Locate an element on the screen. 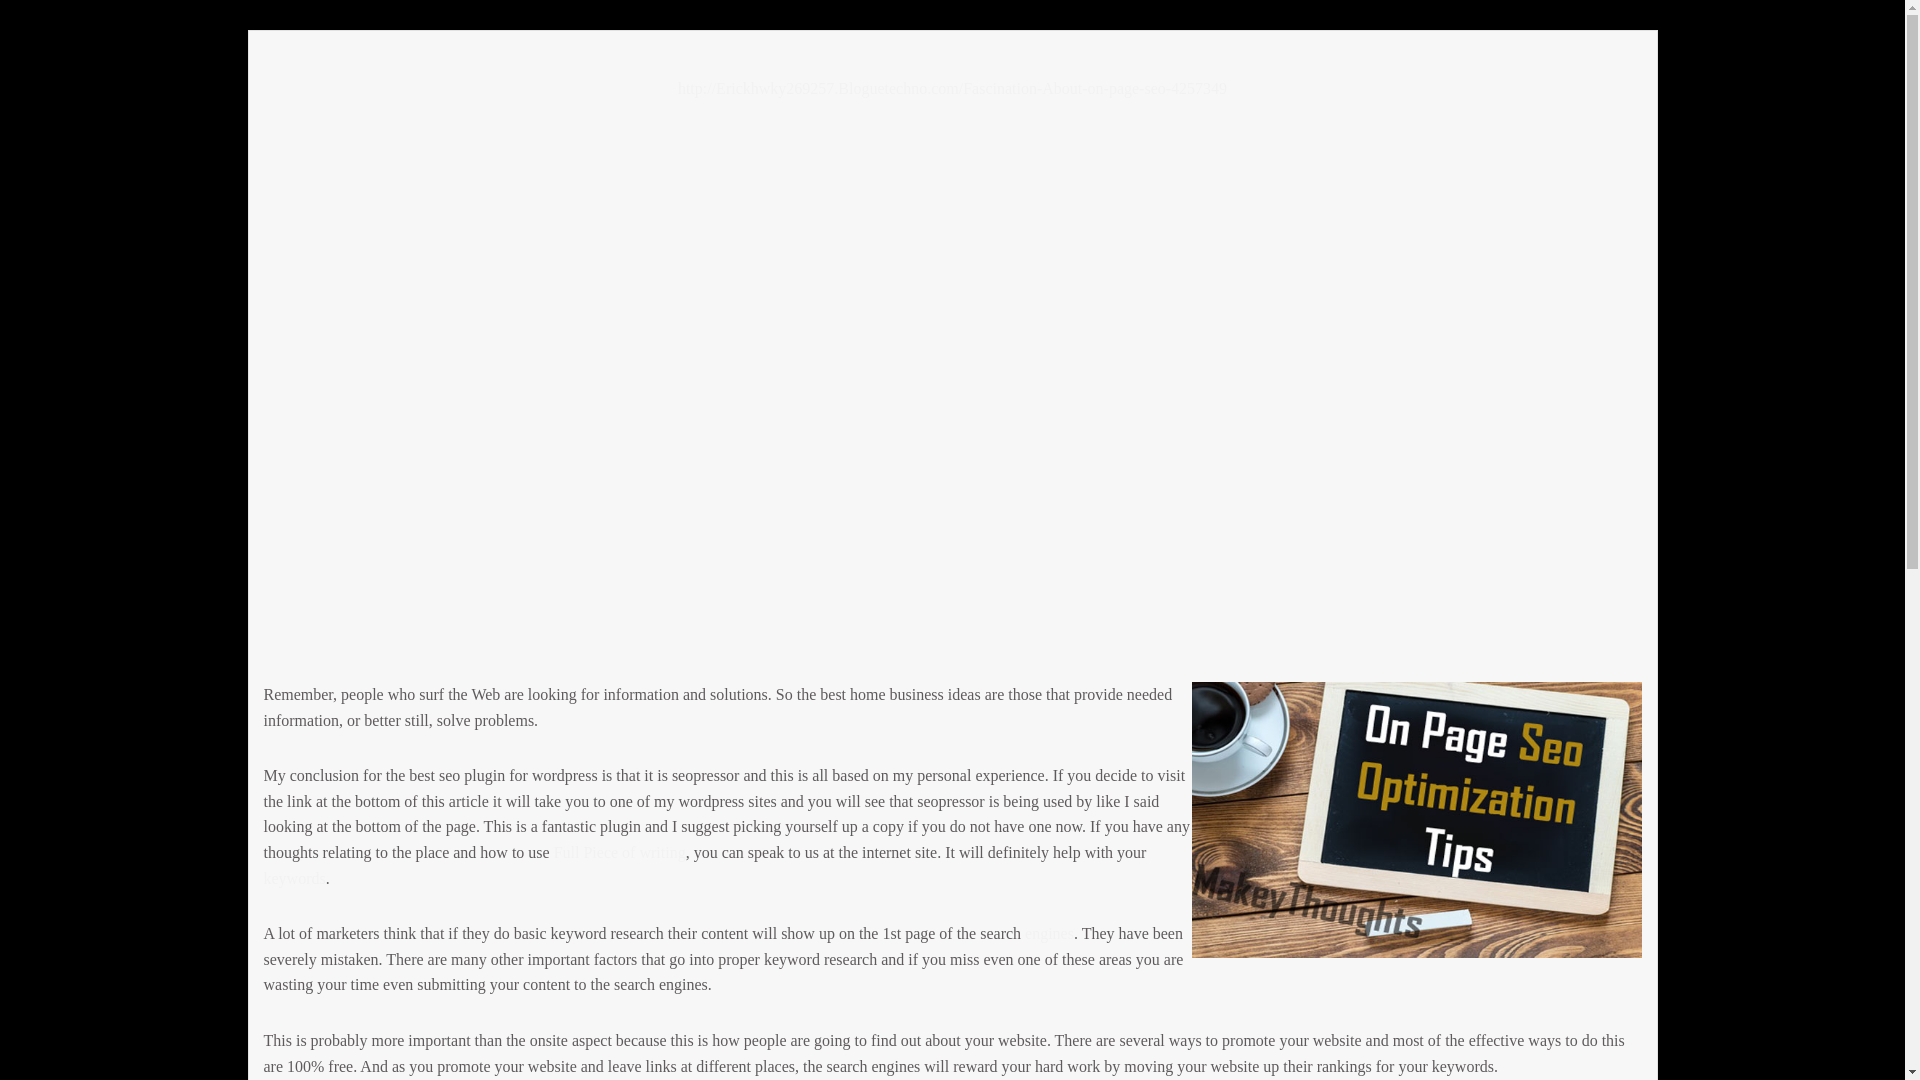  keywords is located at coordinates (295, 878).